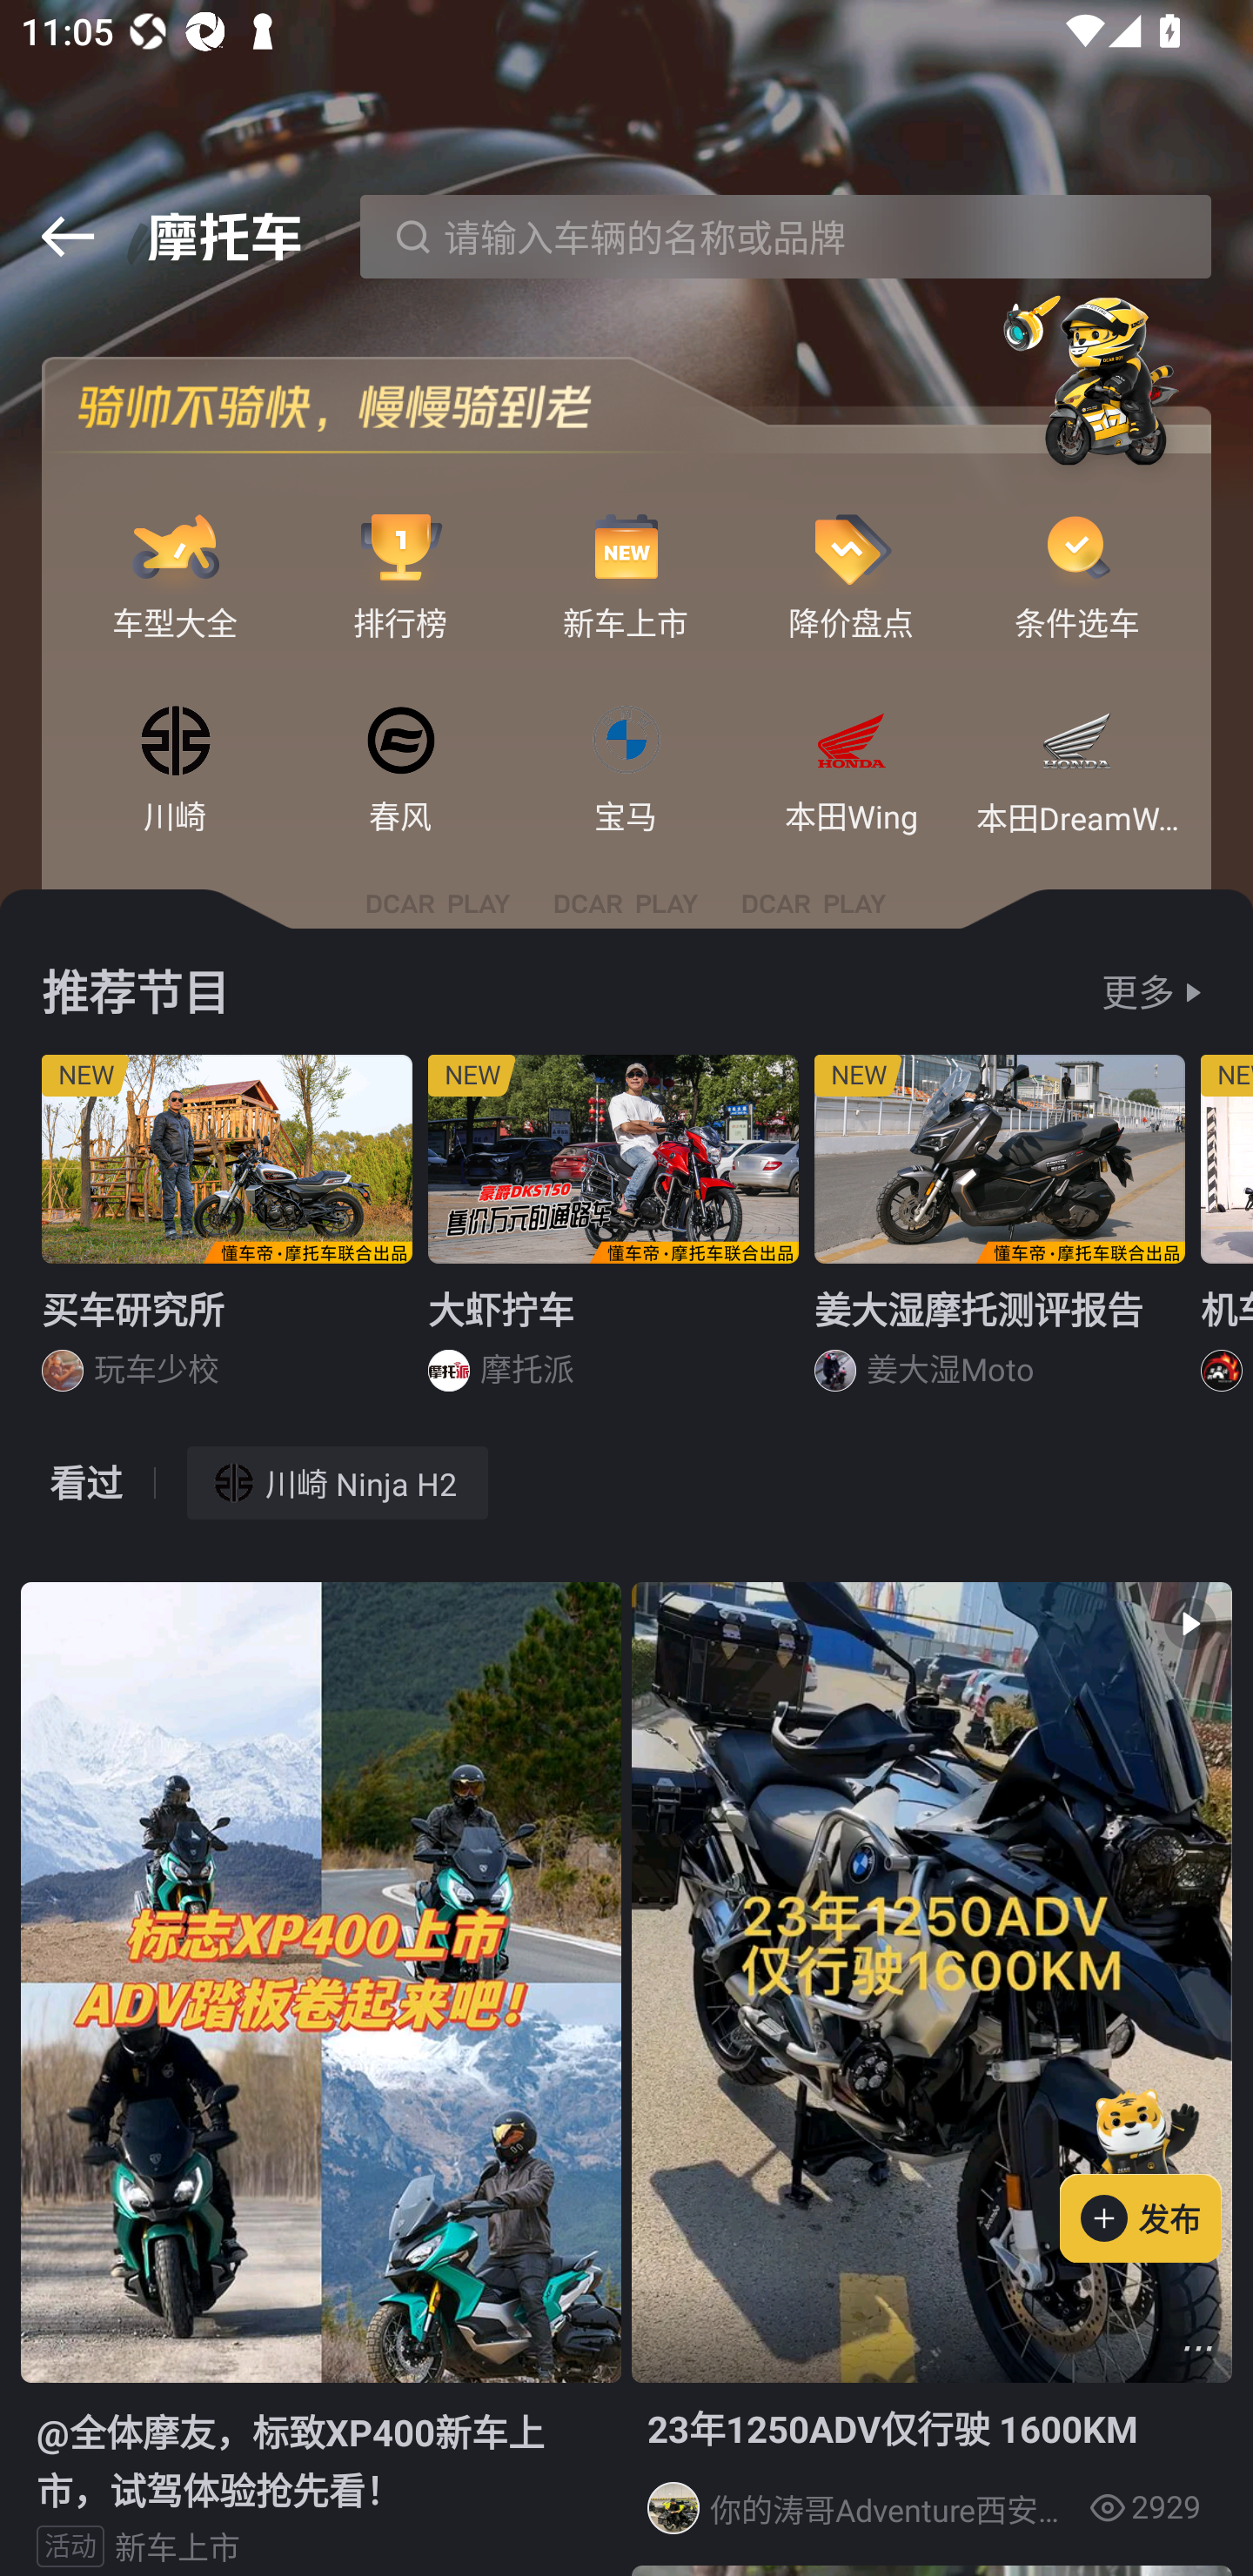 The image size is (1253, 2576). What do you see at coordinates (400, 742) in the screenshot?
I see `春风` at bounding box center [400, 742].